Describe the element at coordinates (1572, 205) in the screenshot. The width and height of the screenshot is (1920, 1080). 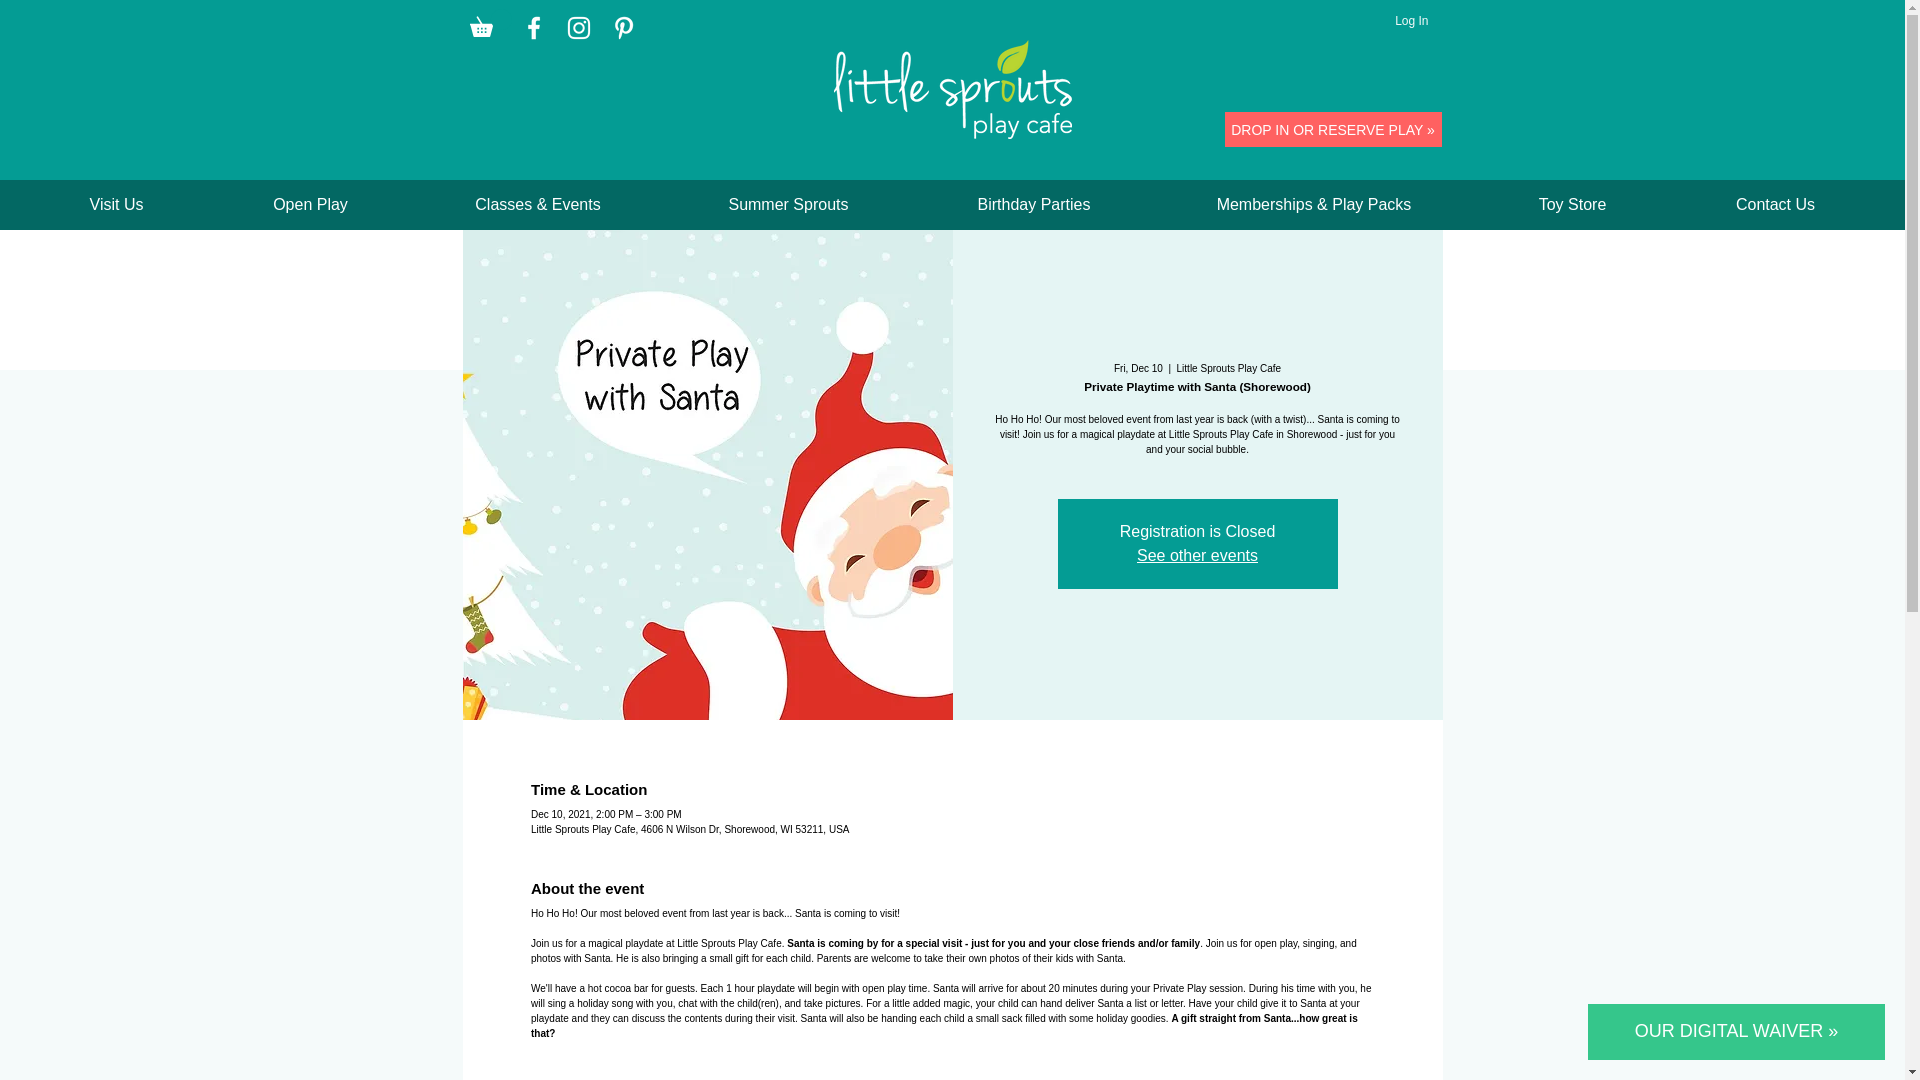
I see `Toy Store` at that location.